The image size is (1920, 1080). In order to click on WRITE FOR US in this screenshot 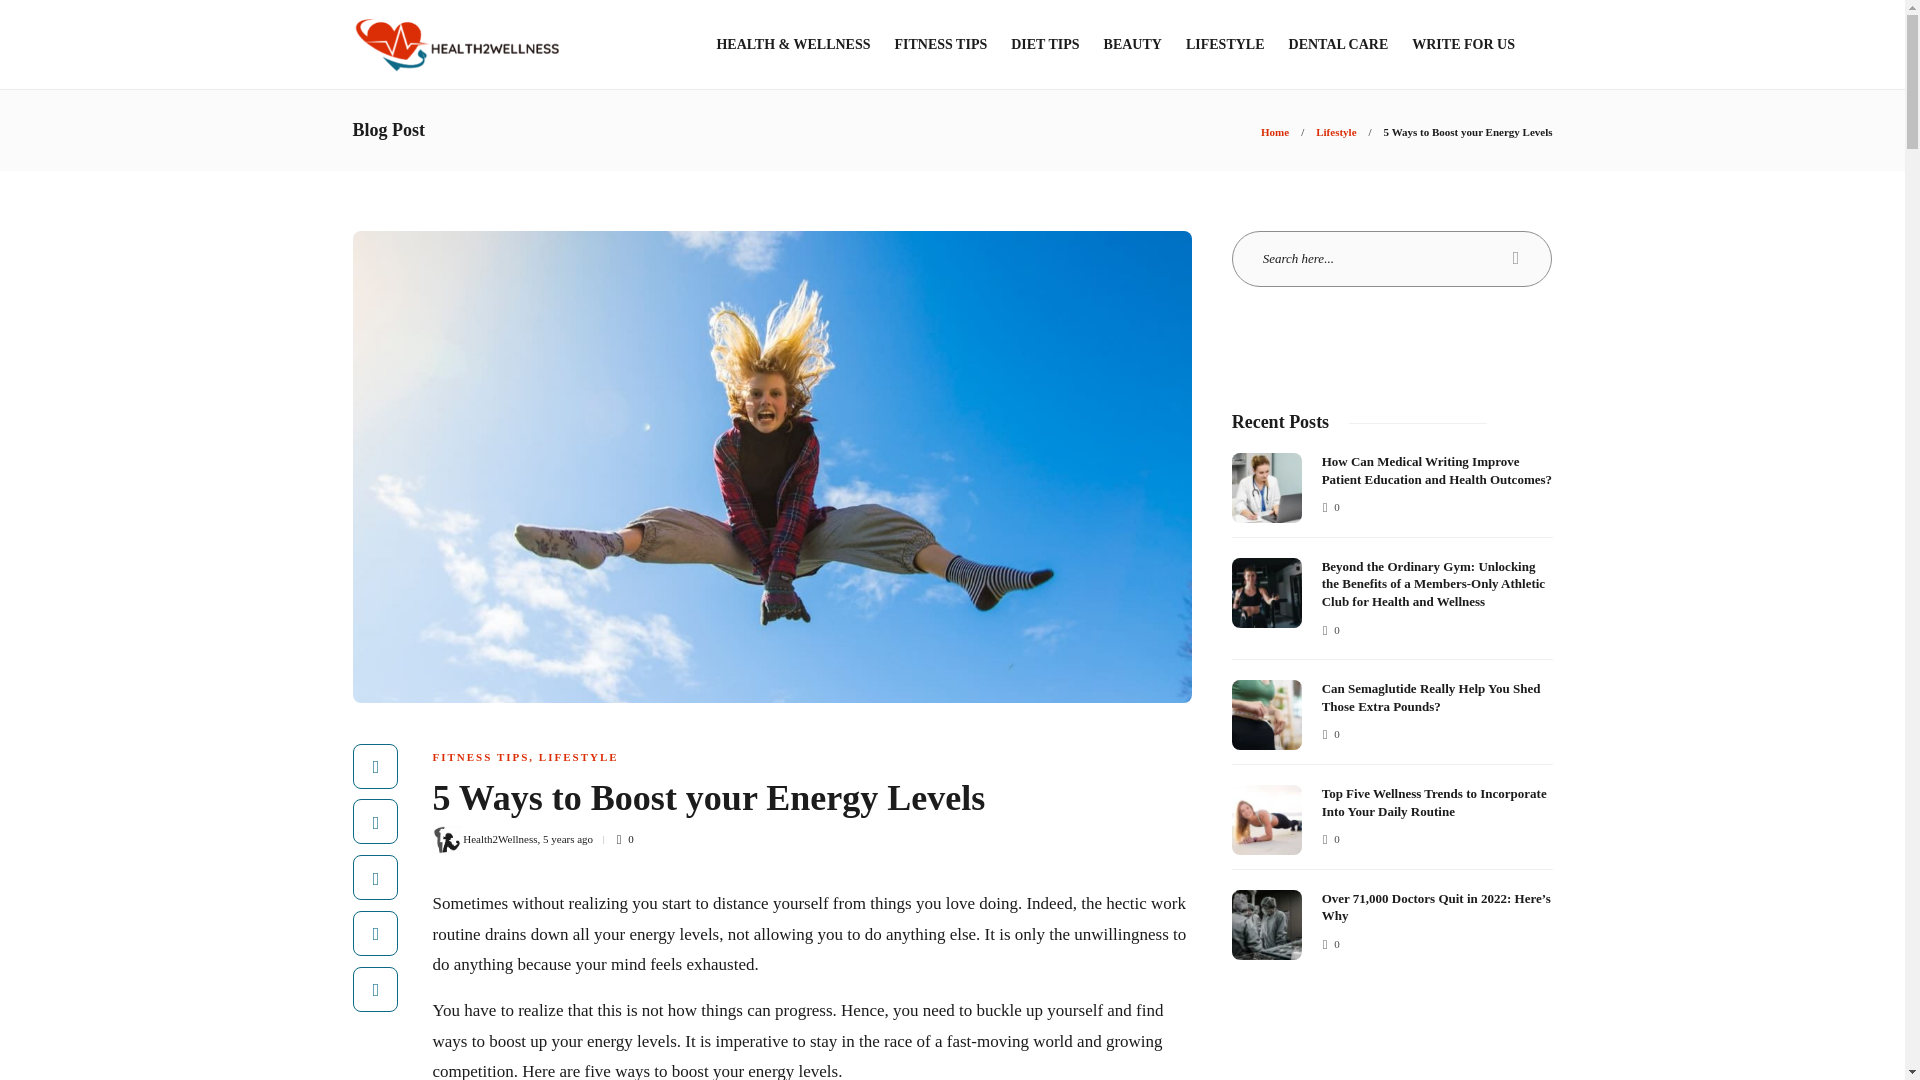, I will do `click(1462, 44)`.